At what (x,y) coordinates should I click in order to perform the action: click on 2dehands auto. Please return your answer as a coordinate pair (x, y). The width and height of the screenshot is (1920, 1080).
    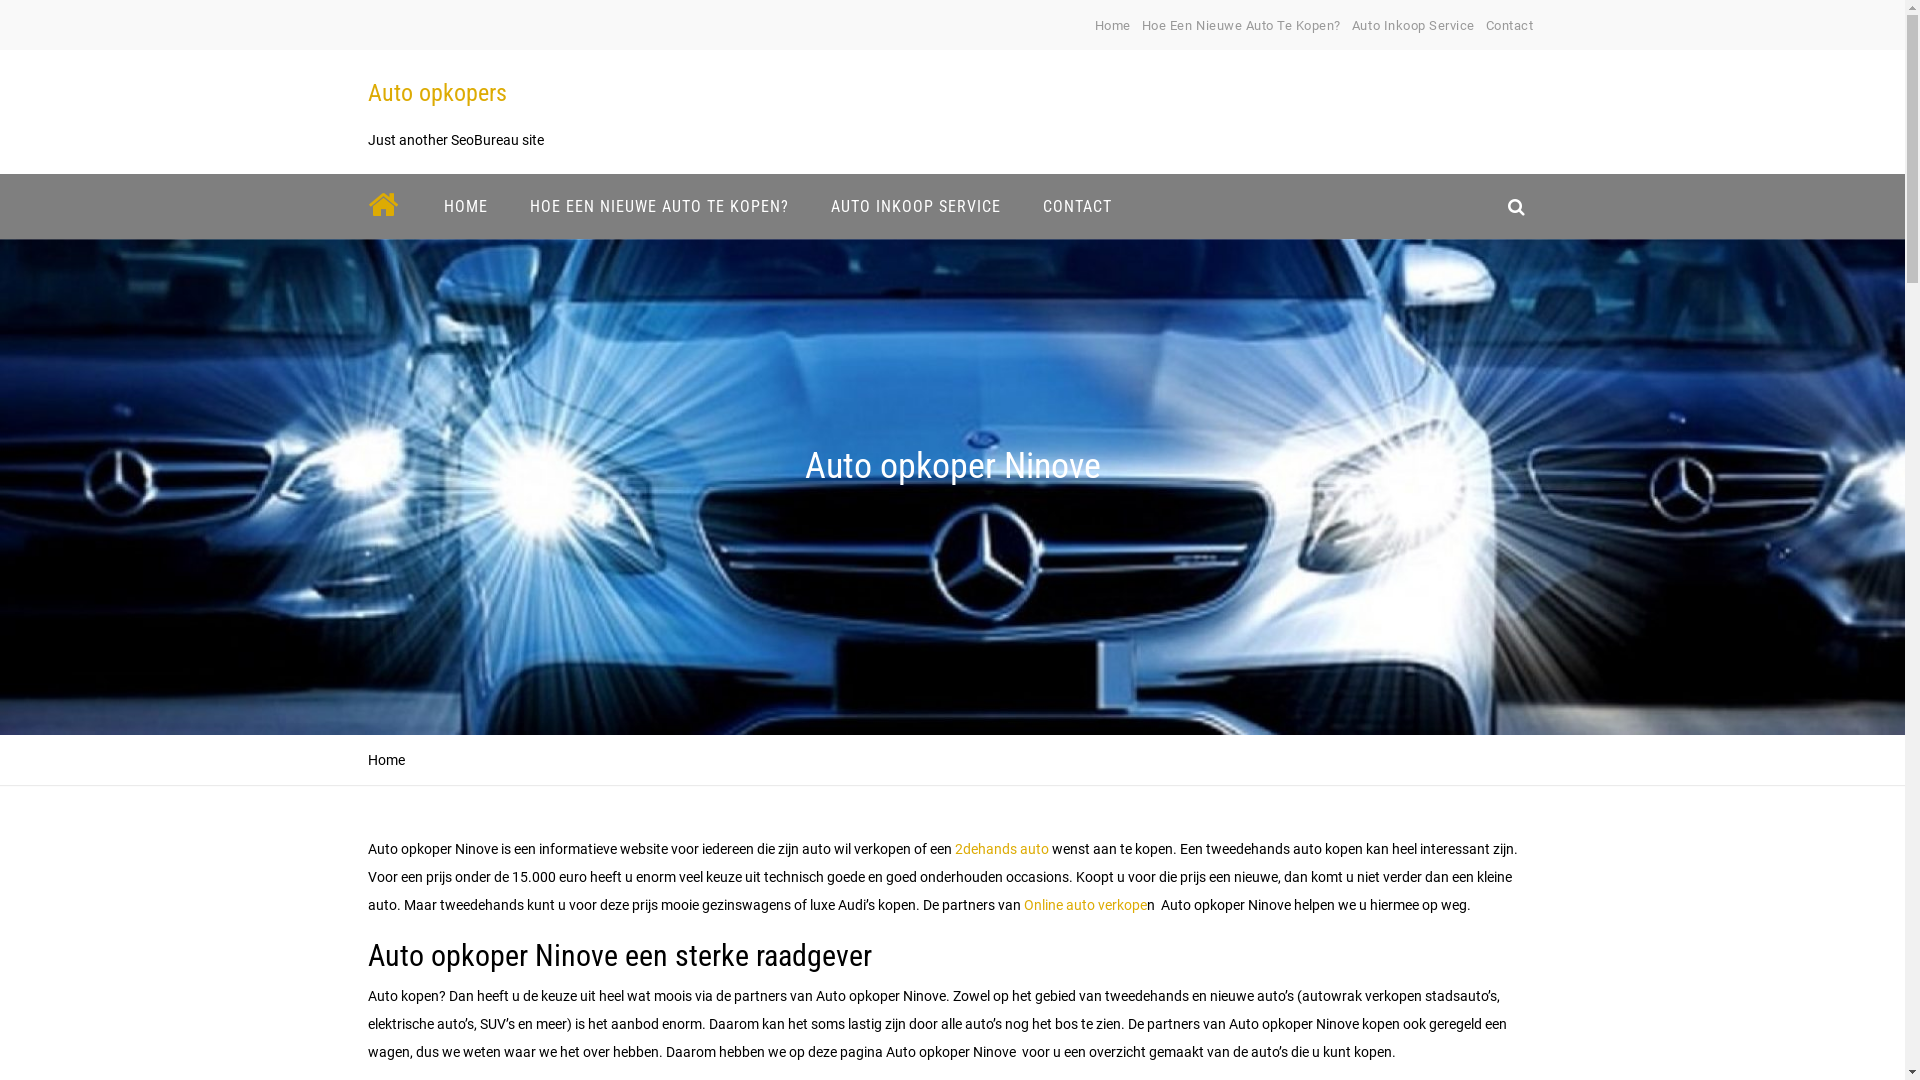
    Looking at the image, I should click on (1001, 849).